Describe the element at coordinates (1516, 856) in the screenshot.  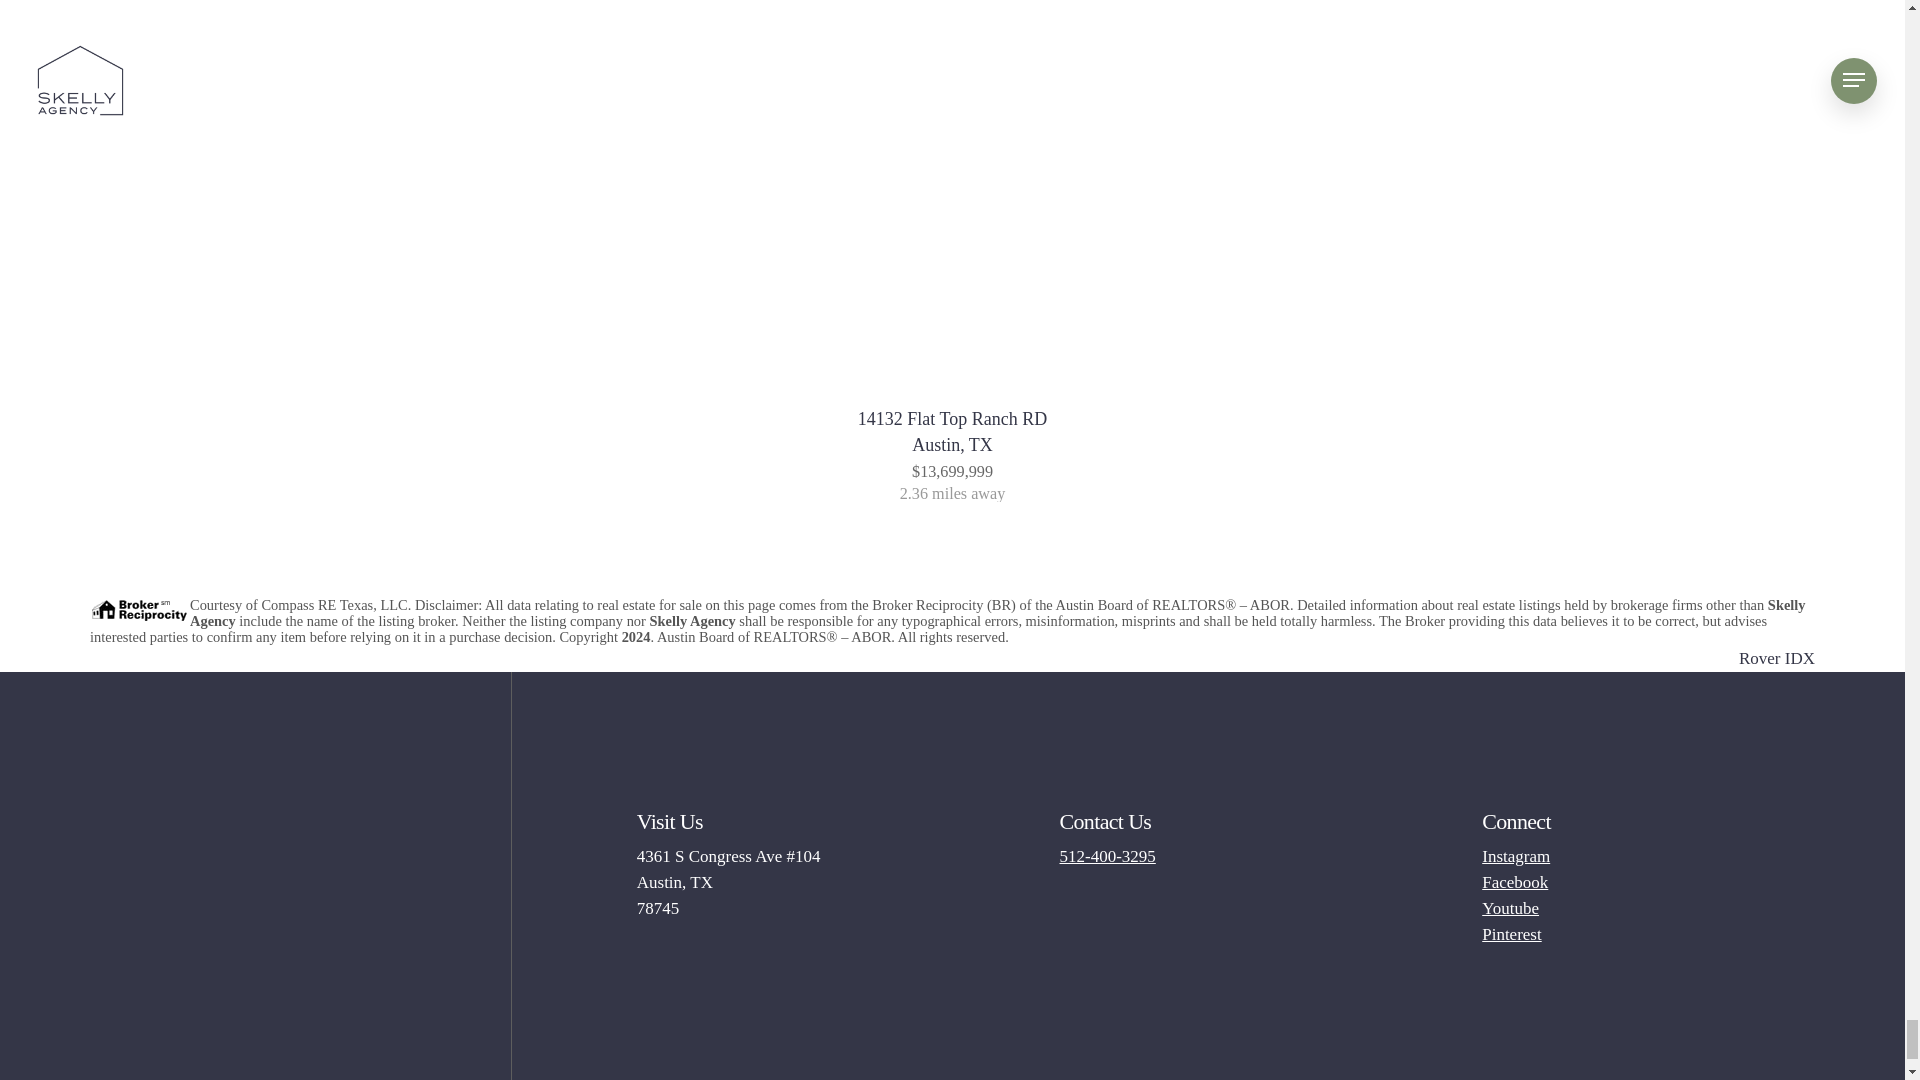
I see `Pinterest` at that location.